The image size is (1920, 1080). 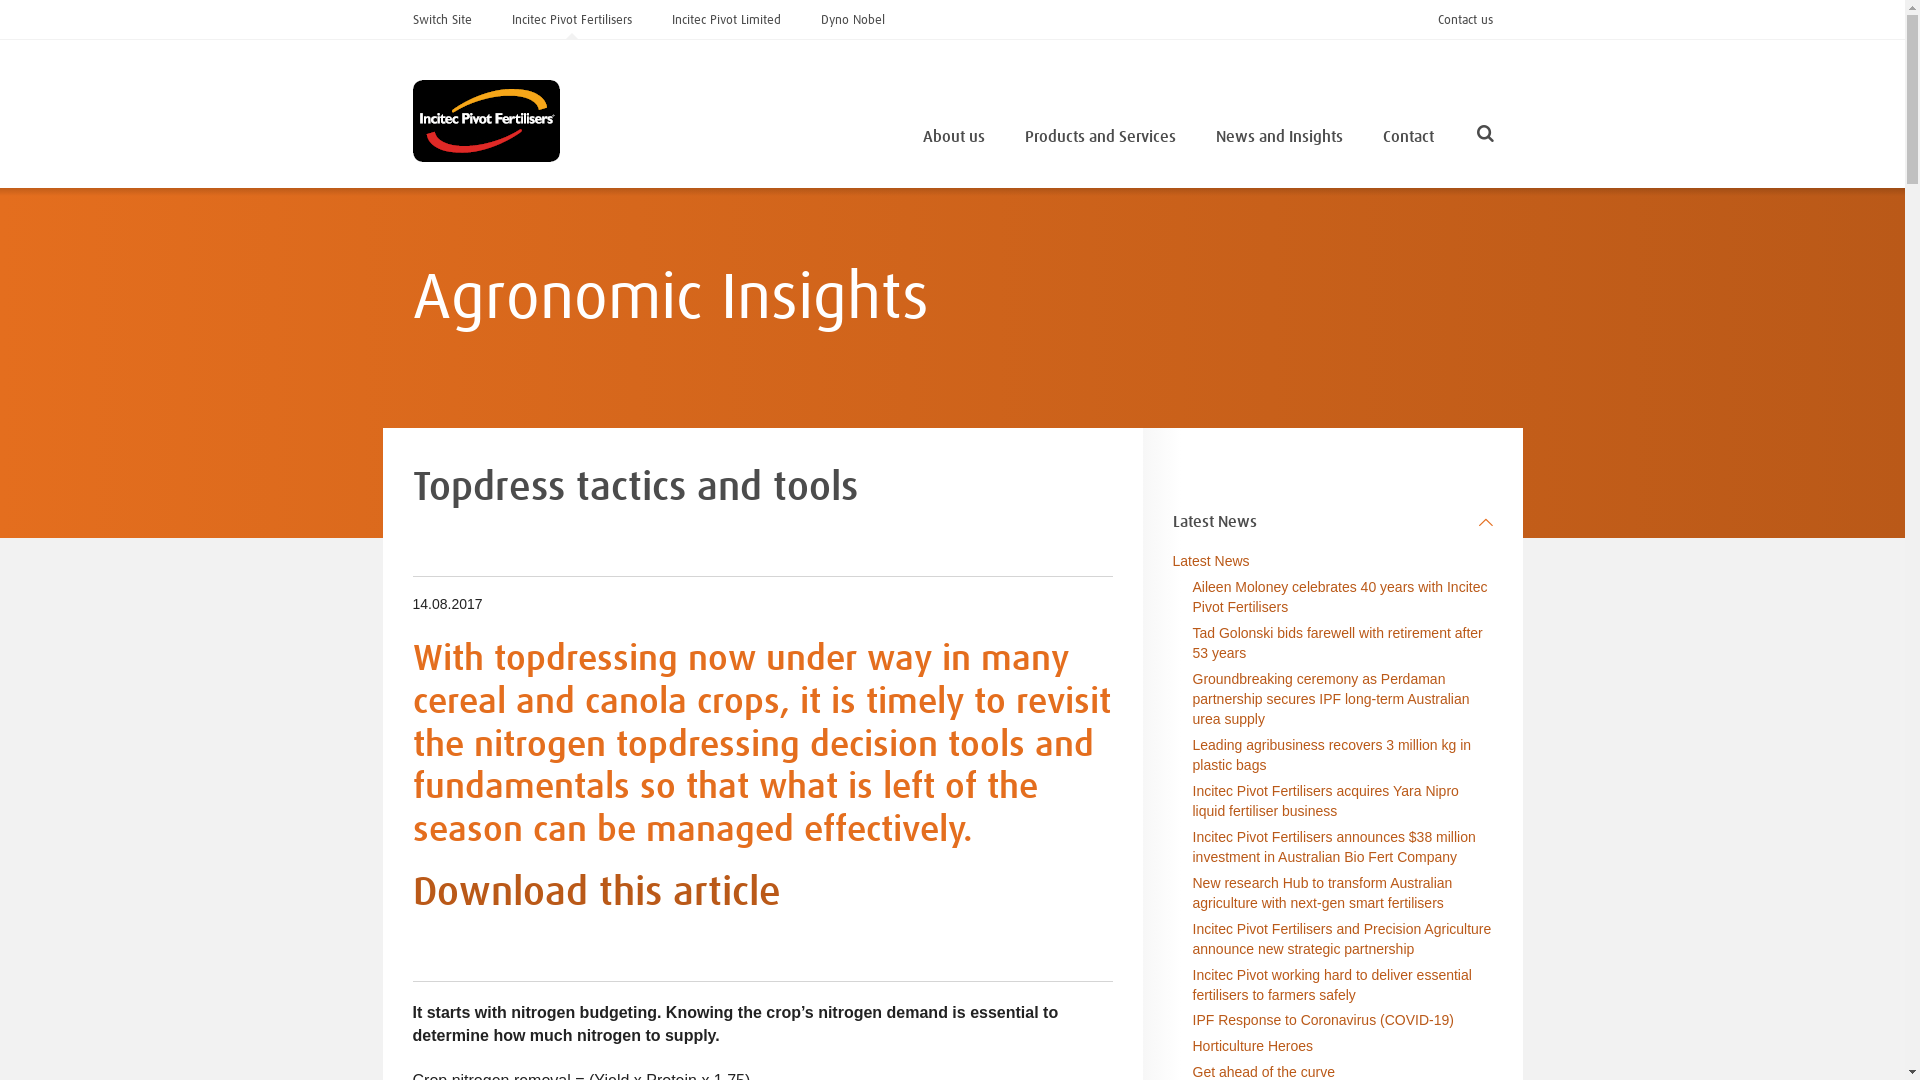 What do you see at coordinates (726, 19) in the screenshot?
I see `Incitec Pivot Limited` at bounding box center [726, 19].